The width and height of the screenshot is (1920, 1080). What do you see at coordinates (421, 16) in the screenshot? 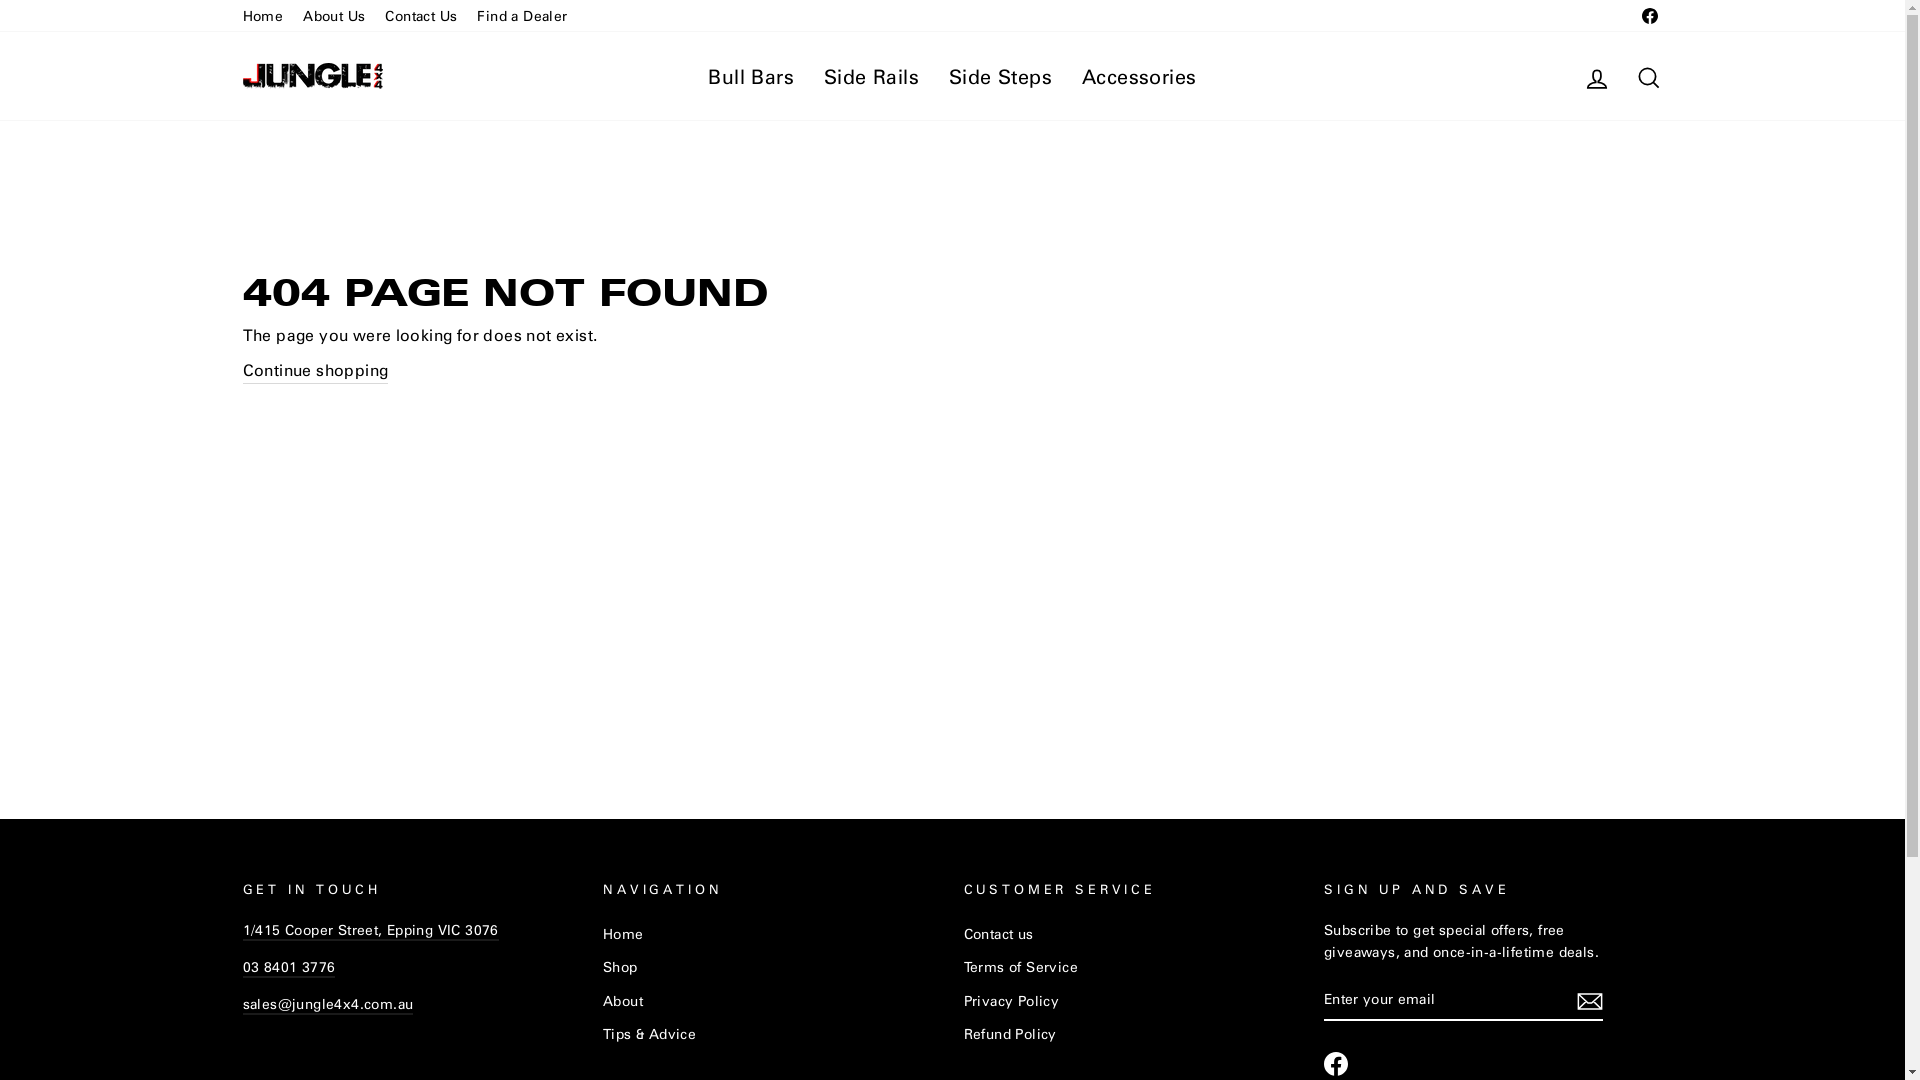
I see `Contact Us` at bounding box center [421, 16].